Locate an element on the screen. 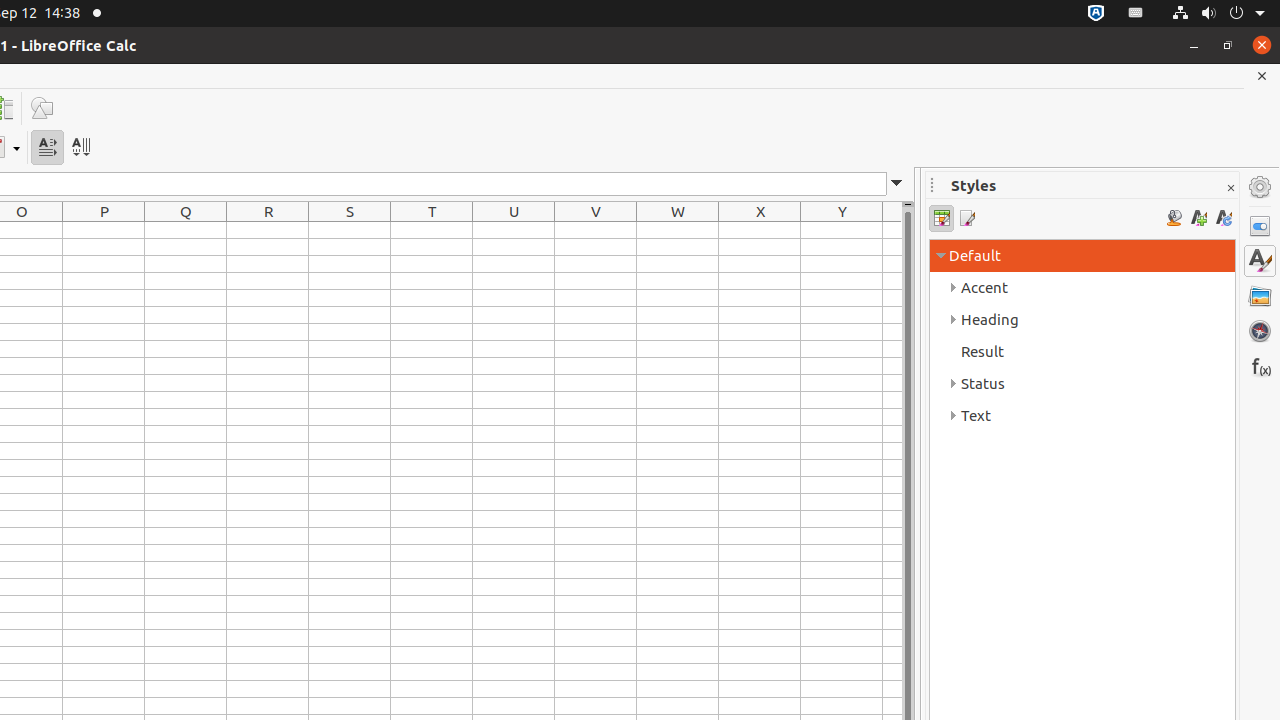 The height and width of the screenshot is (720, 1280). Q1 is located at coordinates (186, 230).